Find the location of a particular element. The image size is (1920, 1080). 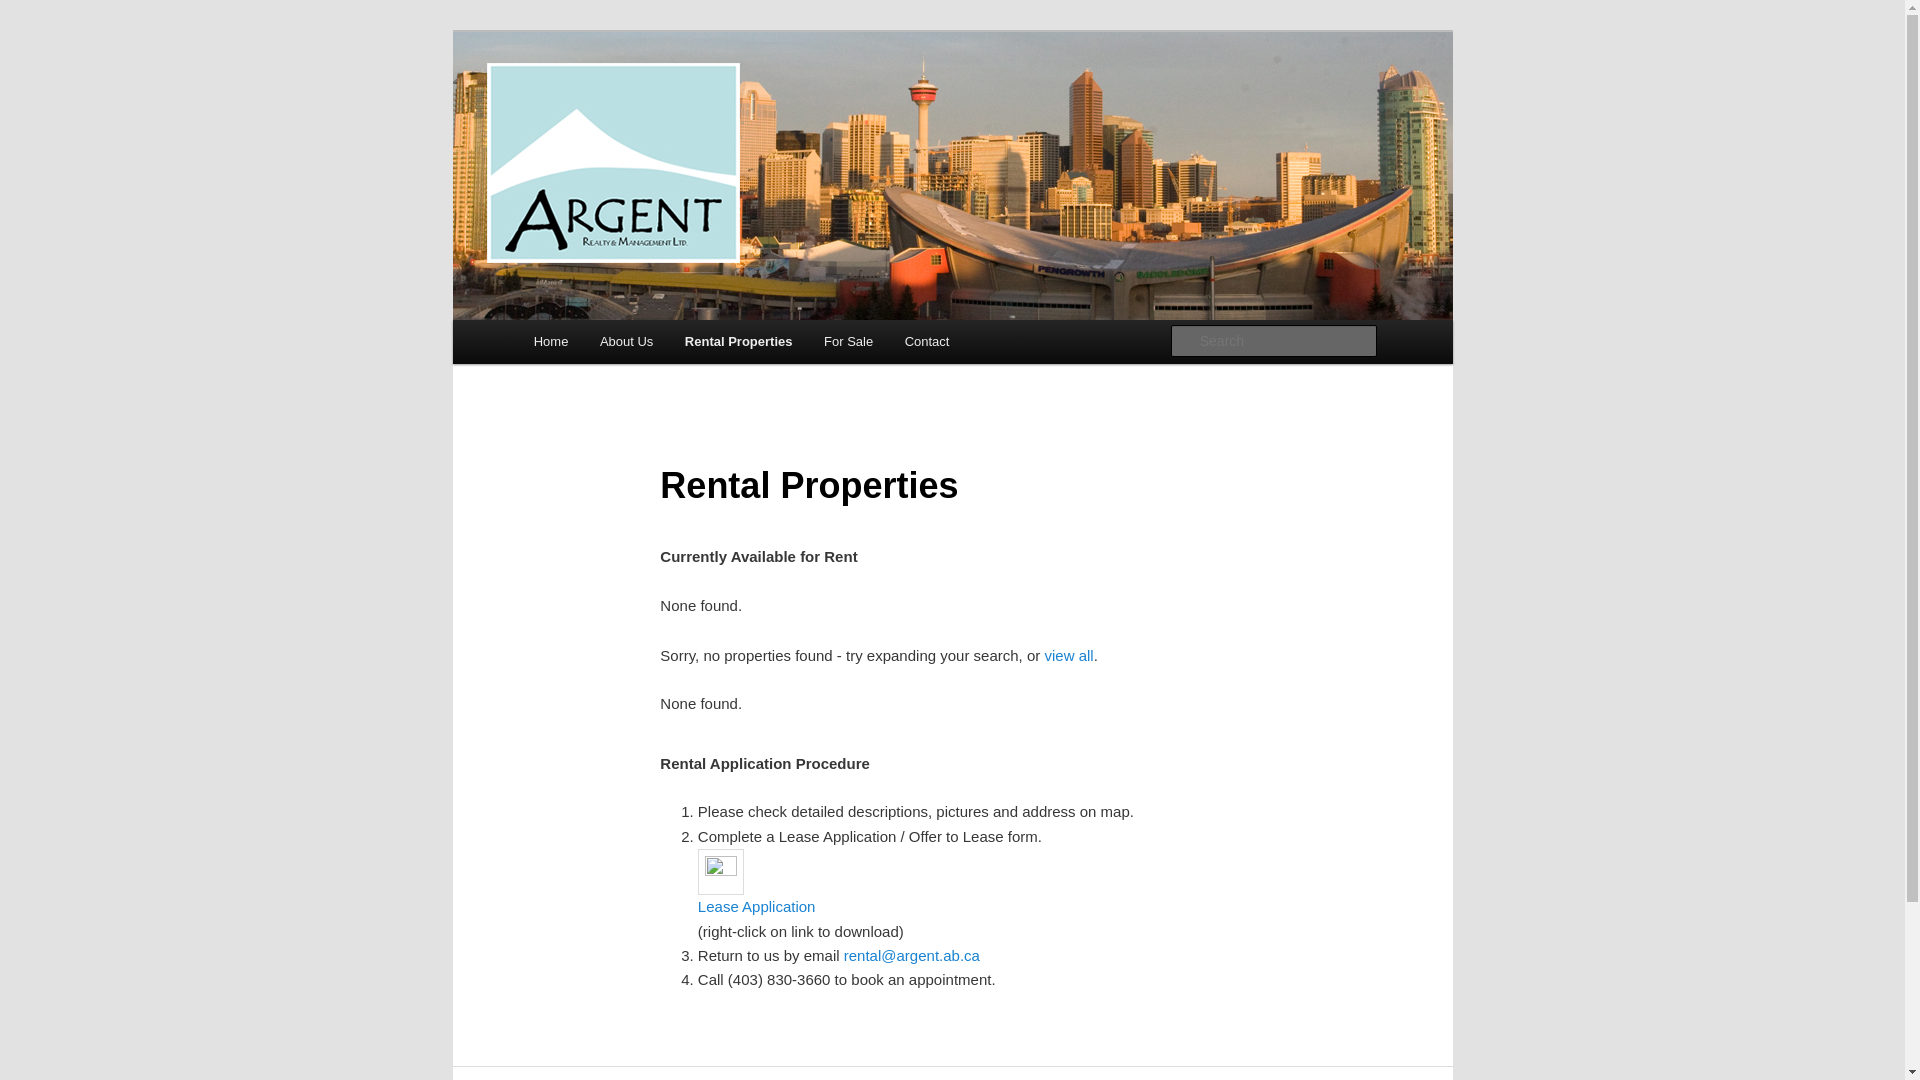

Rental Properties is located at coordinates (738, 342).